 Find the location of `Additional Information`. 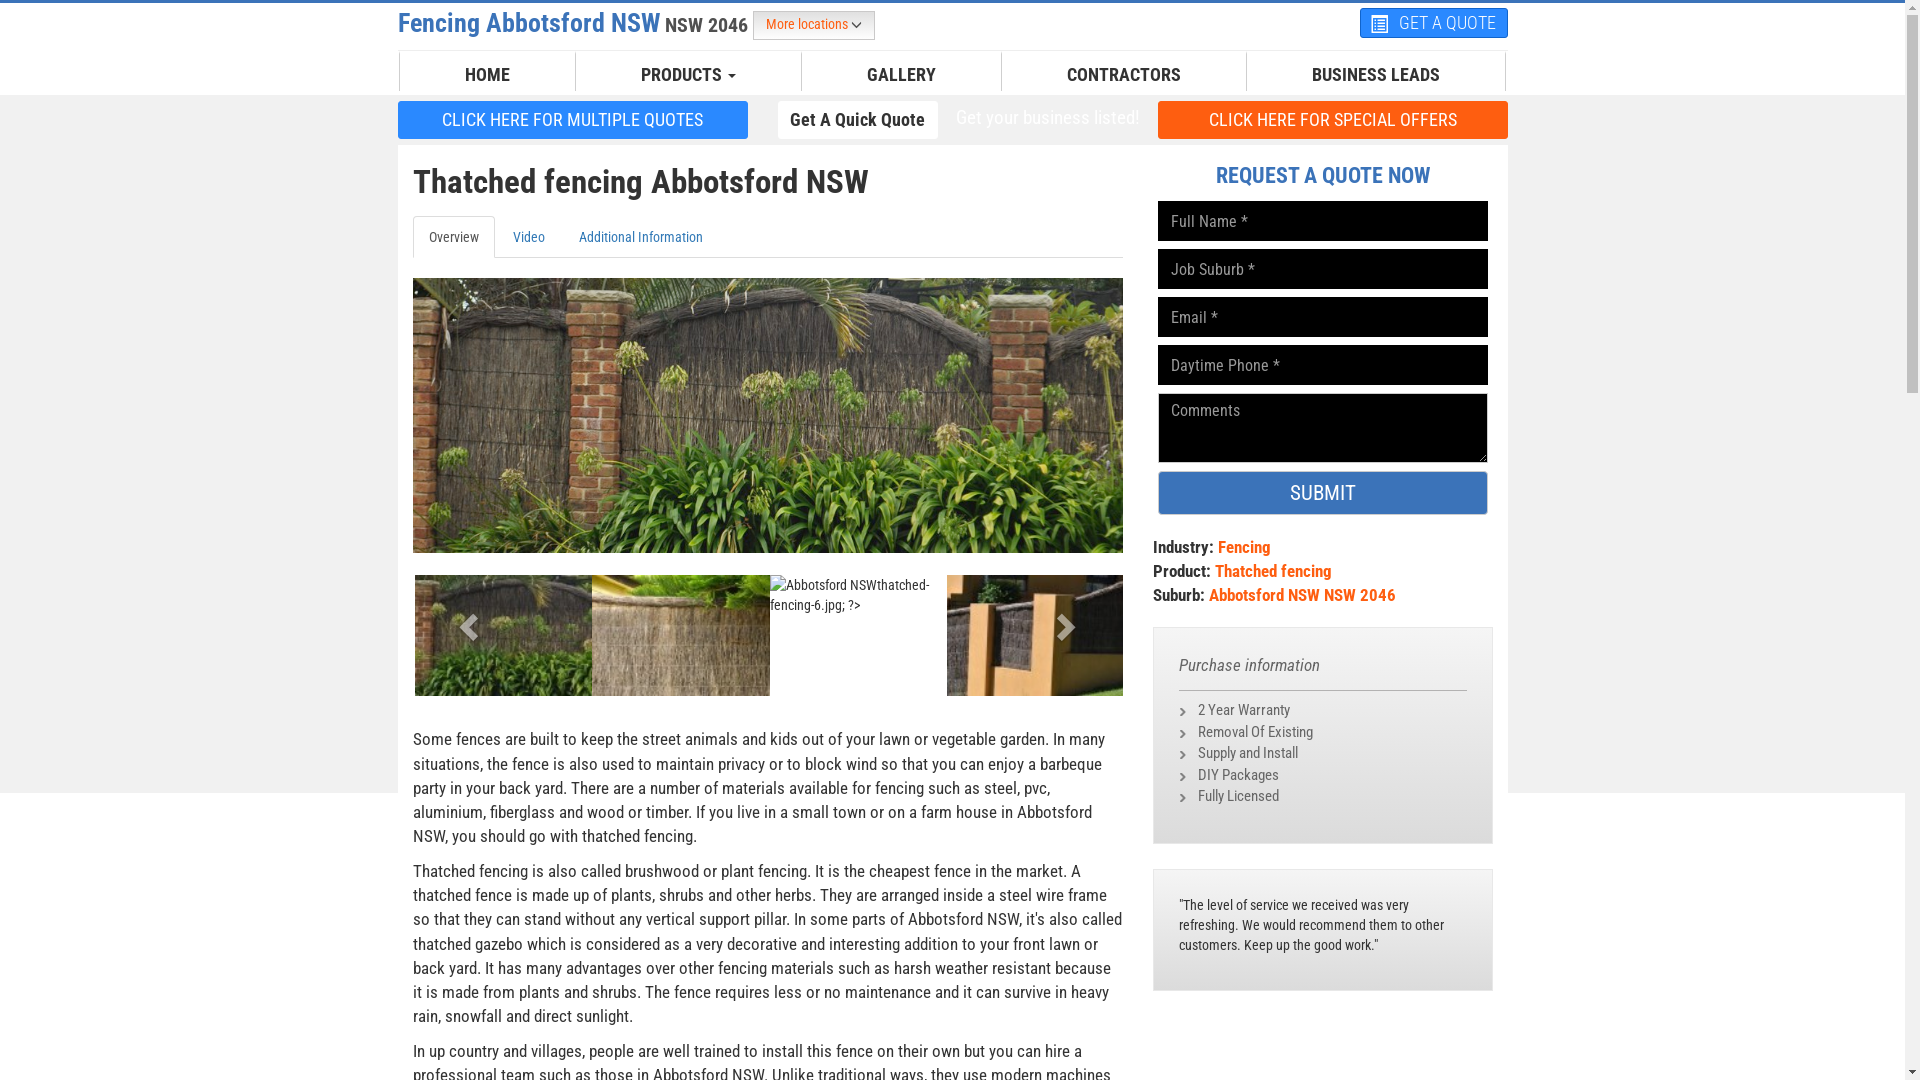

Additional Information is located at coordinates (640, 237).